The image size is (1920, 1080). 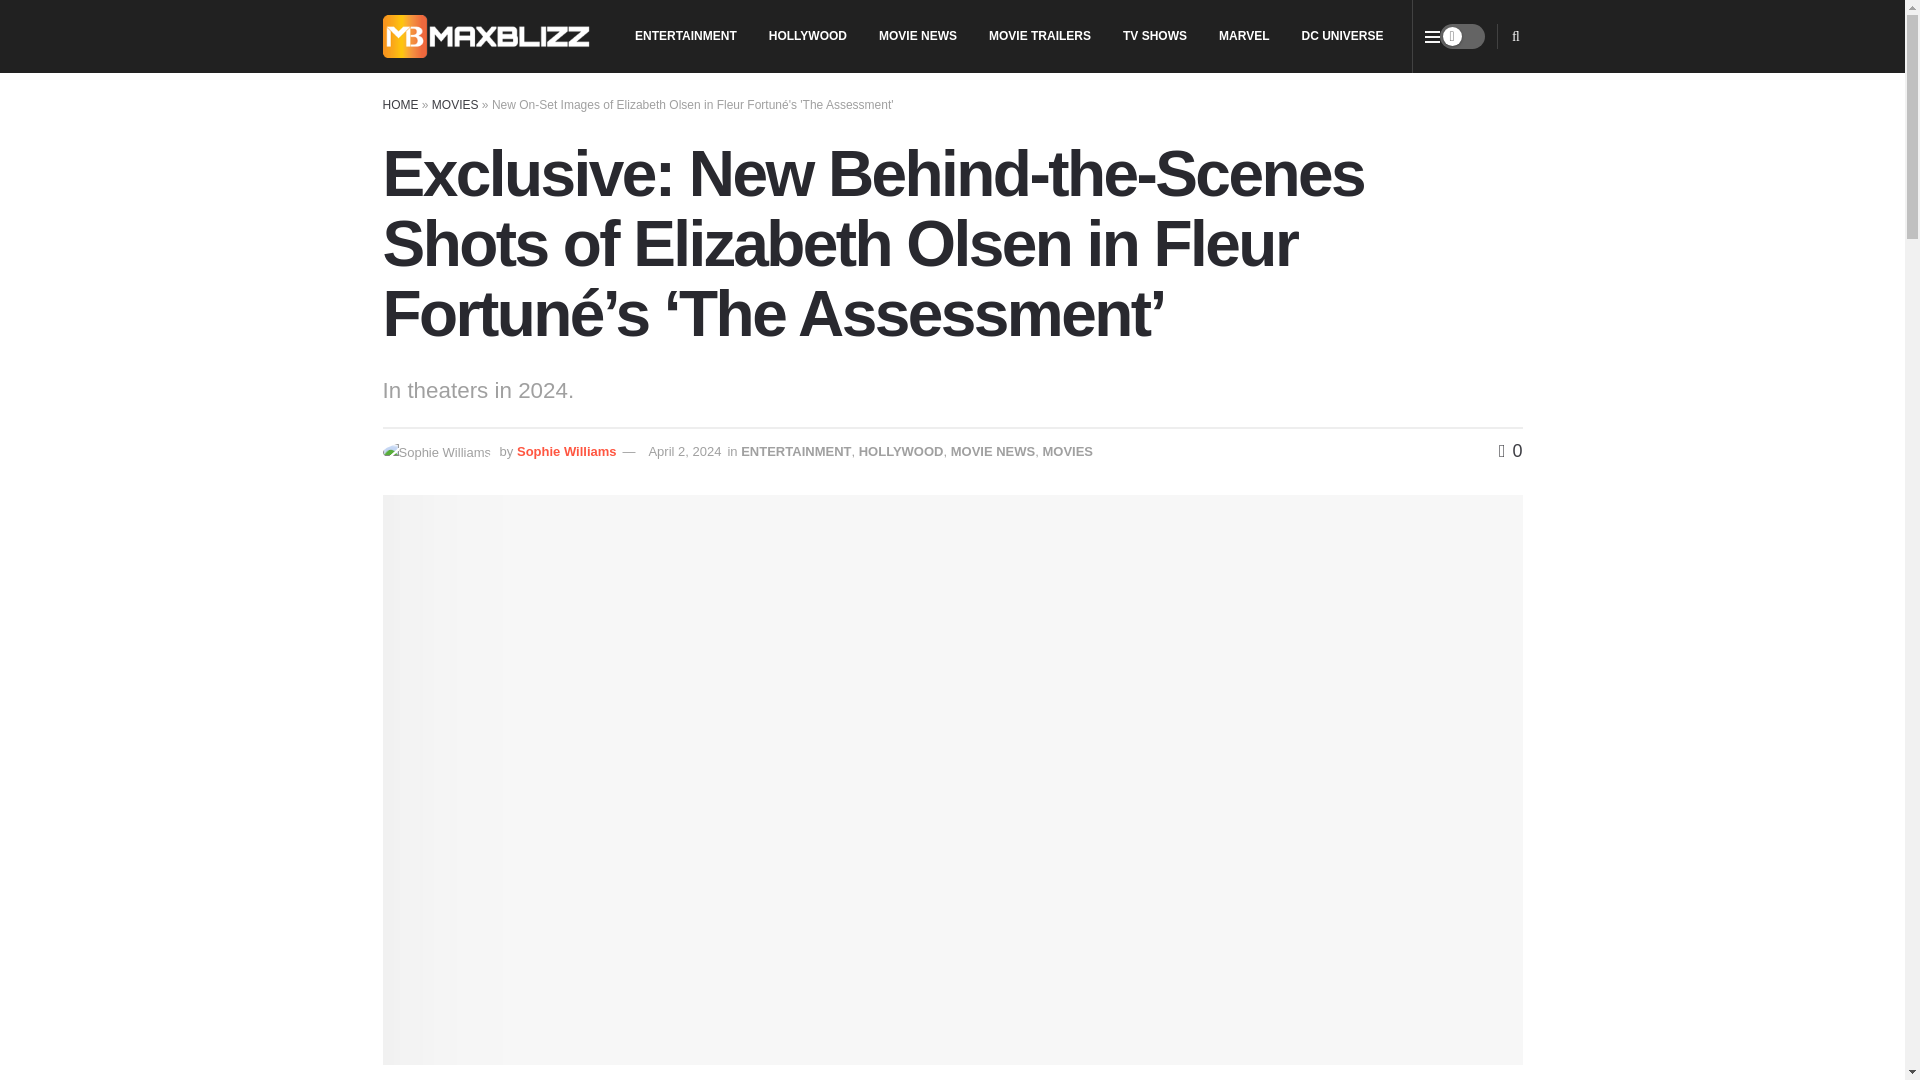 What do you see at coordinates (684, 451) in the screenshot?
I see `April 2, 2024` at bounding box center [684, 451].